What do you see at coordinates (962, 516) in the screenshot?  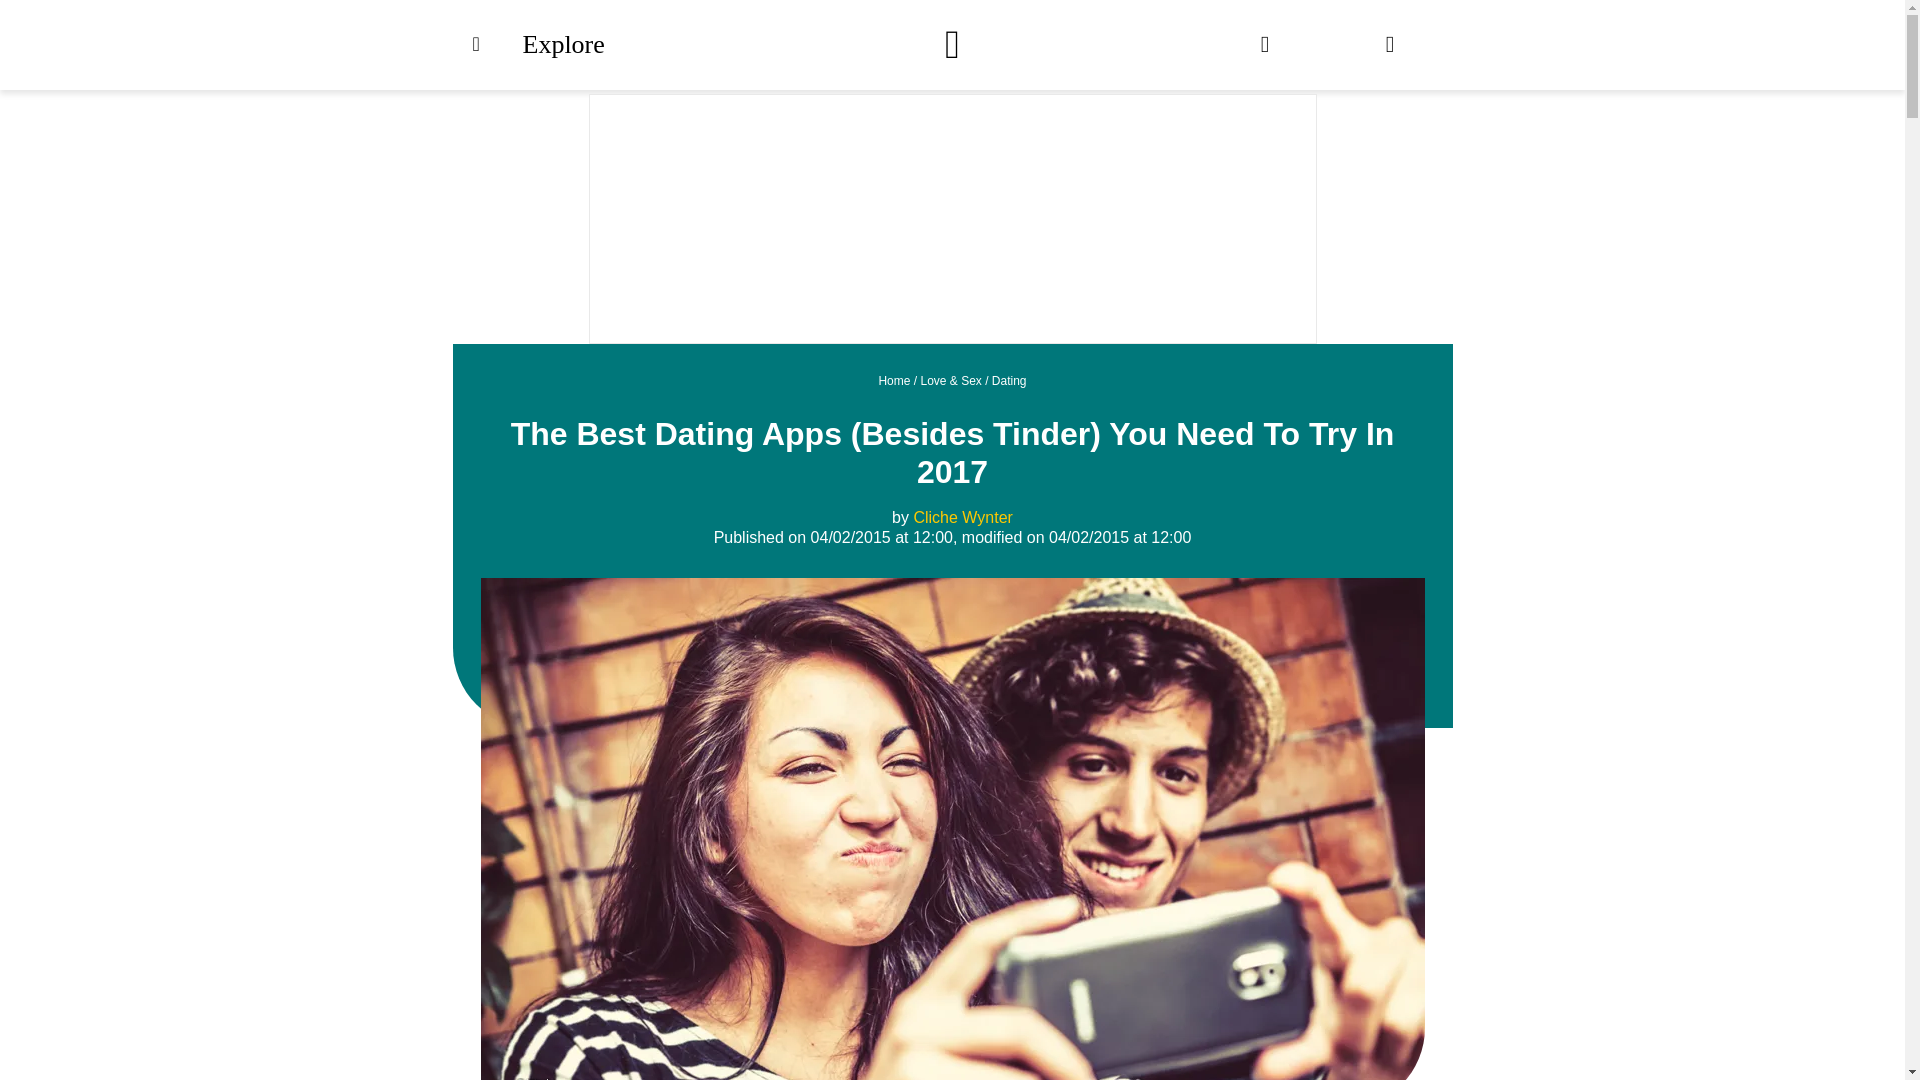 I see `Cliche Wynter` at bounding box center [962, 516].